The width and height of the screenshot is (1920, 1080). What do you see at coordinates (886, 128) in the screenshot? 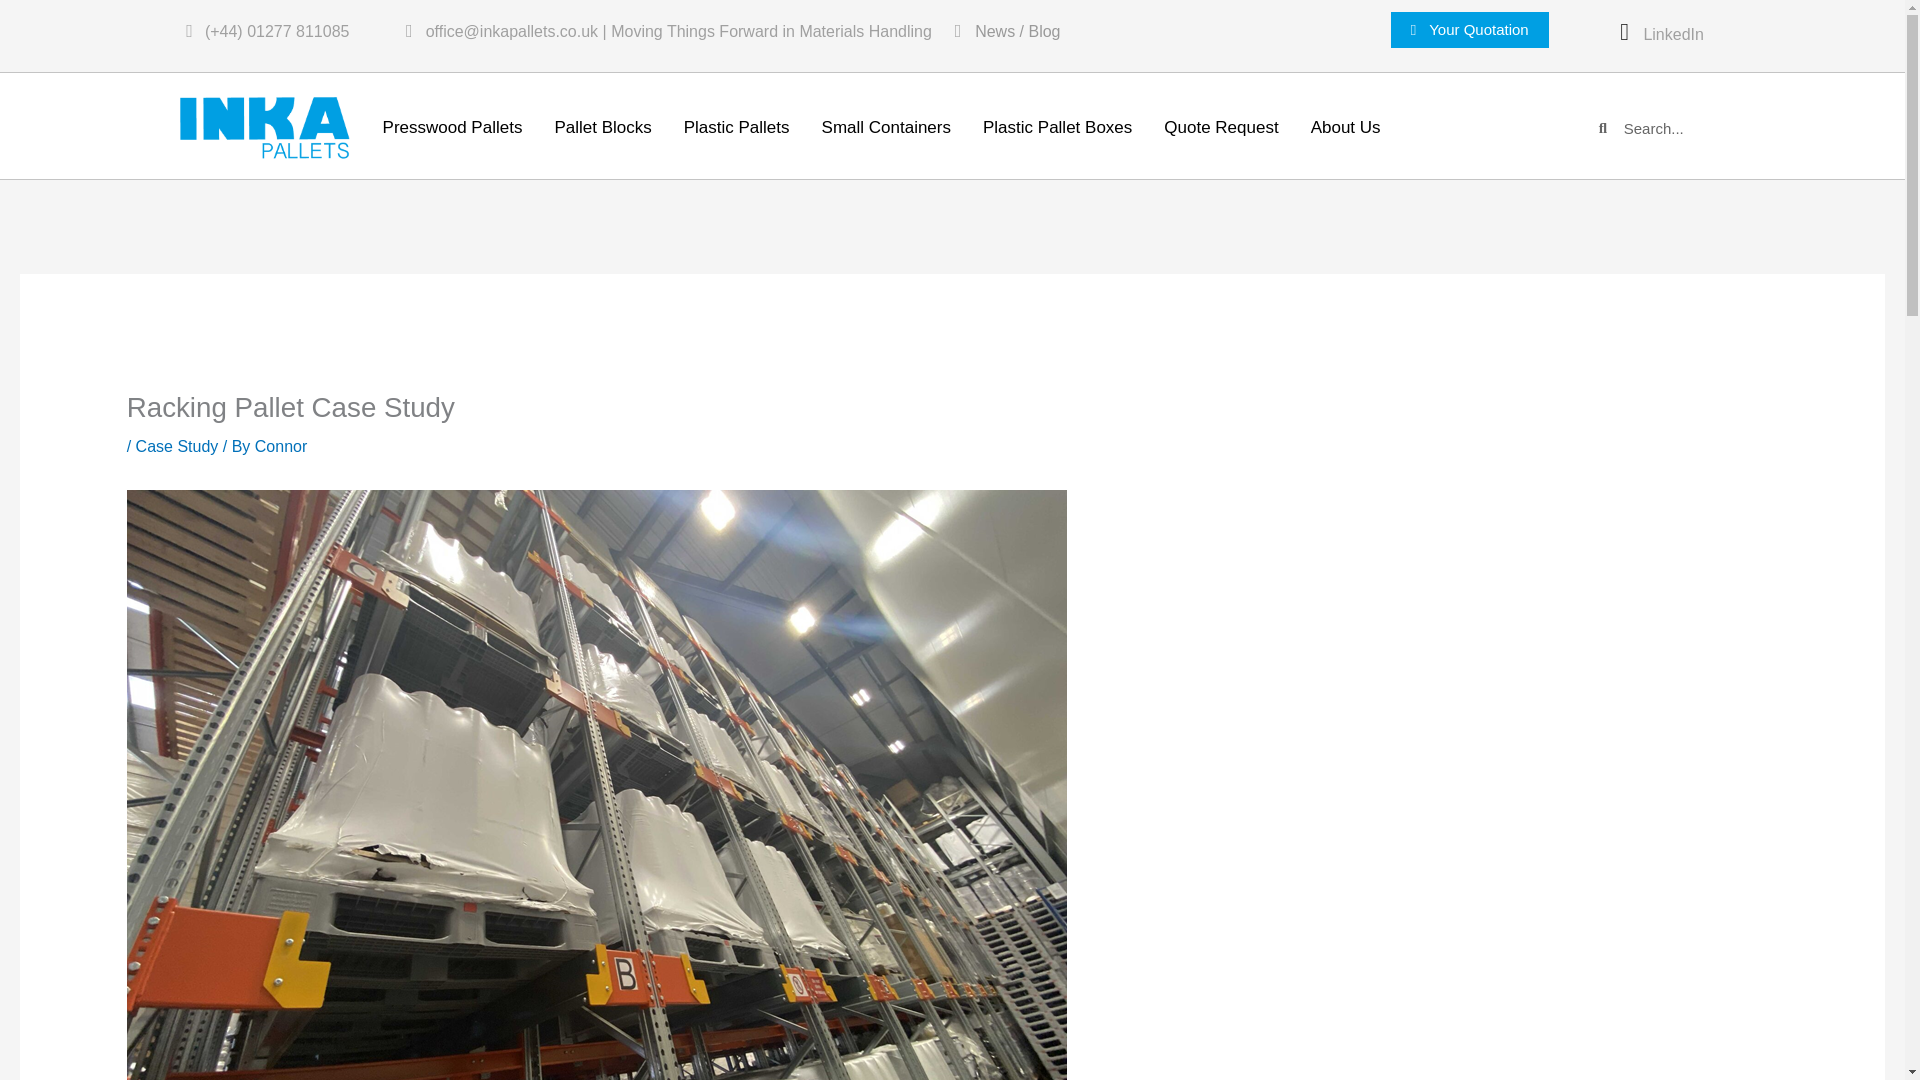
I see `Small Containers` at bounding box center [886, 128].